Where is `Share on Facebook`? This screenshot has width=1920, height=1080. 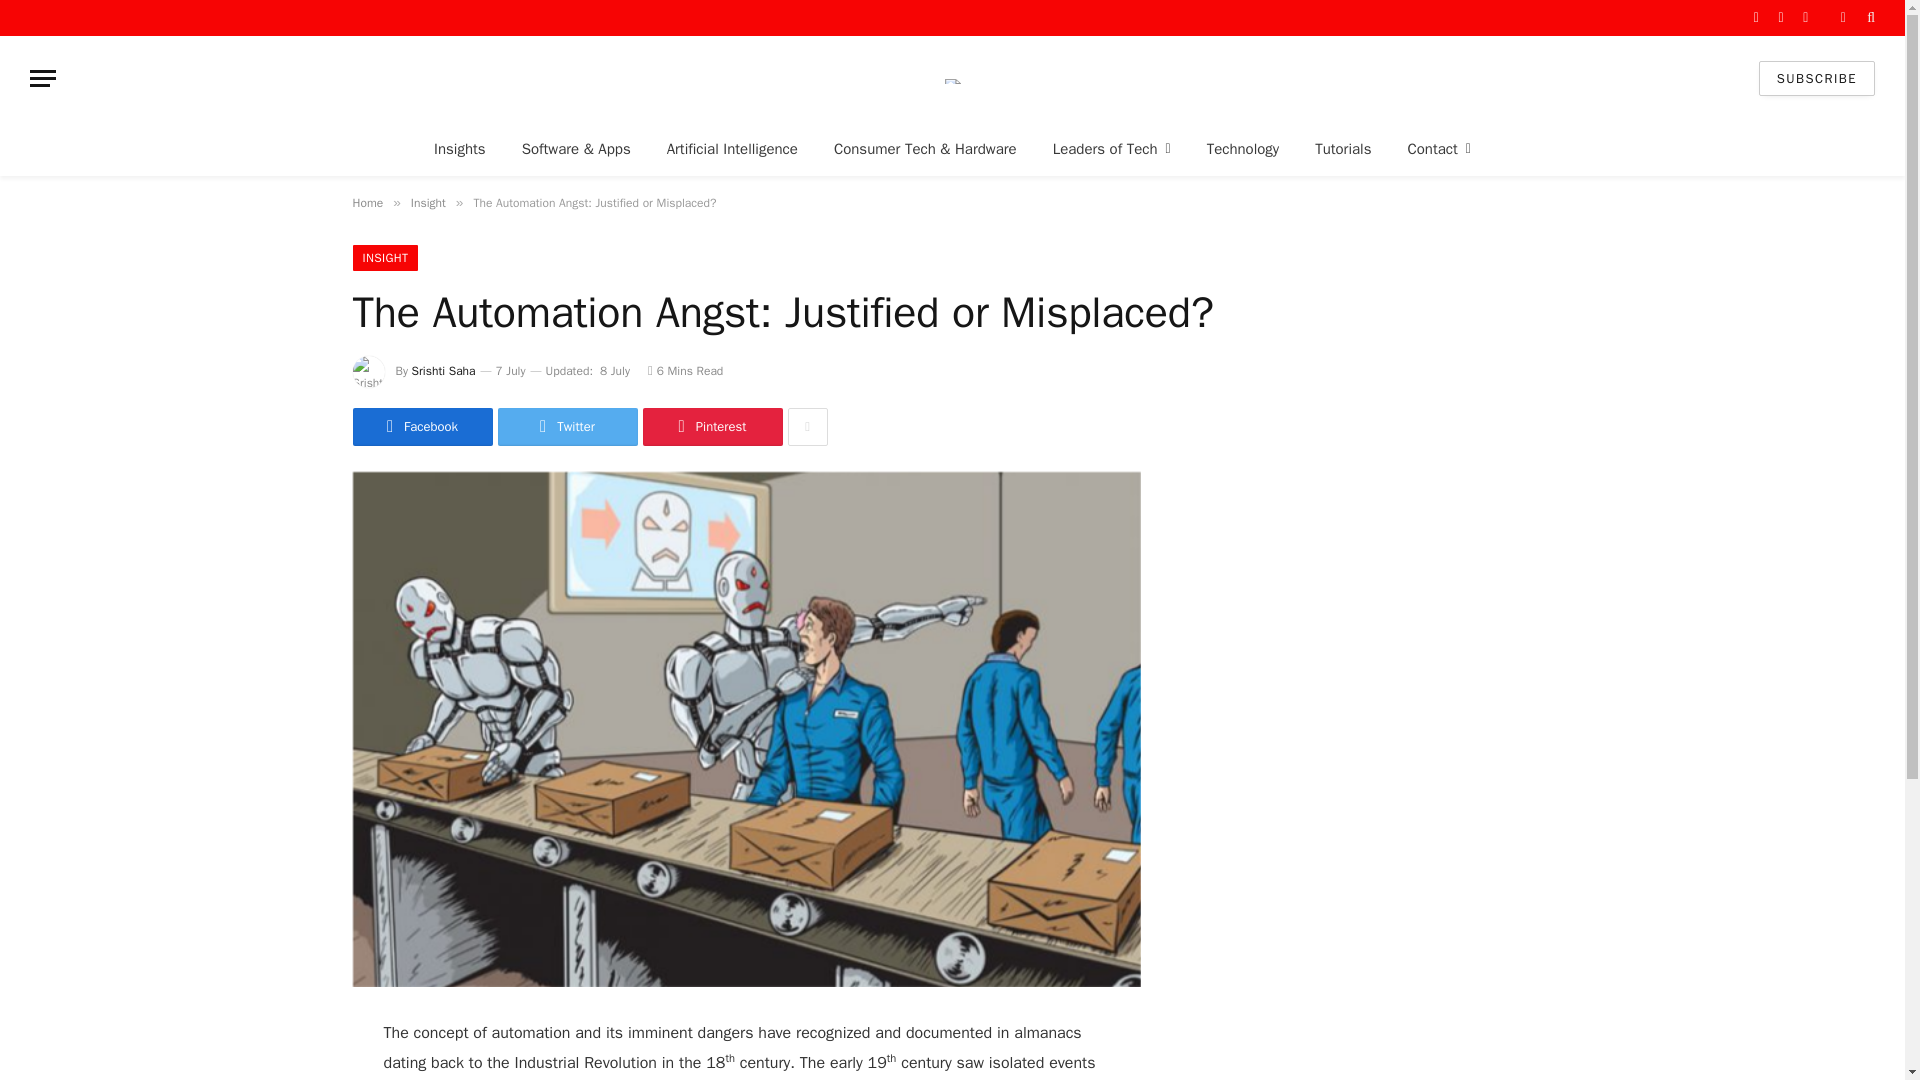
Share on Facebook is located at coordinates (421, 427).